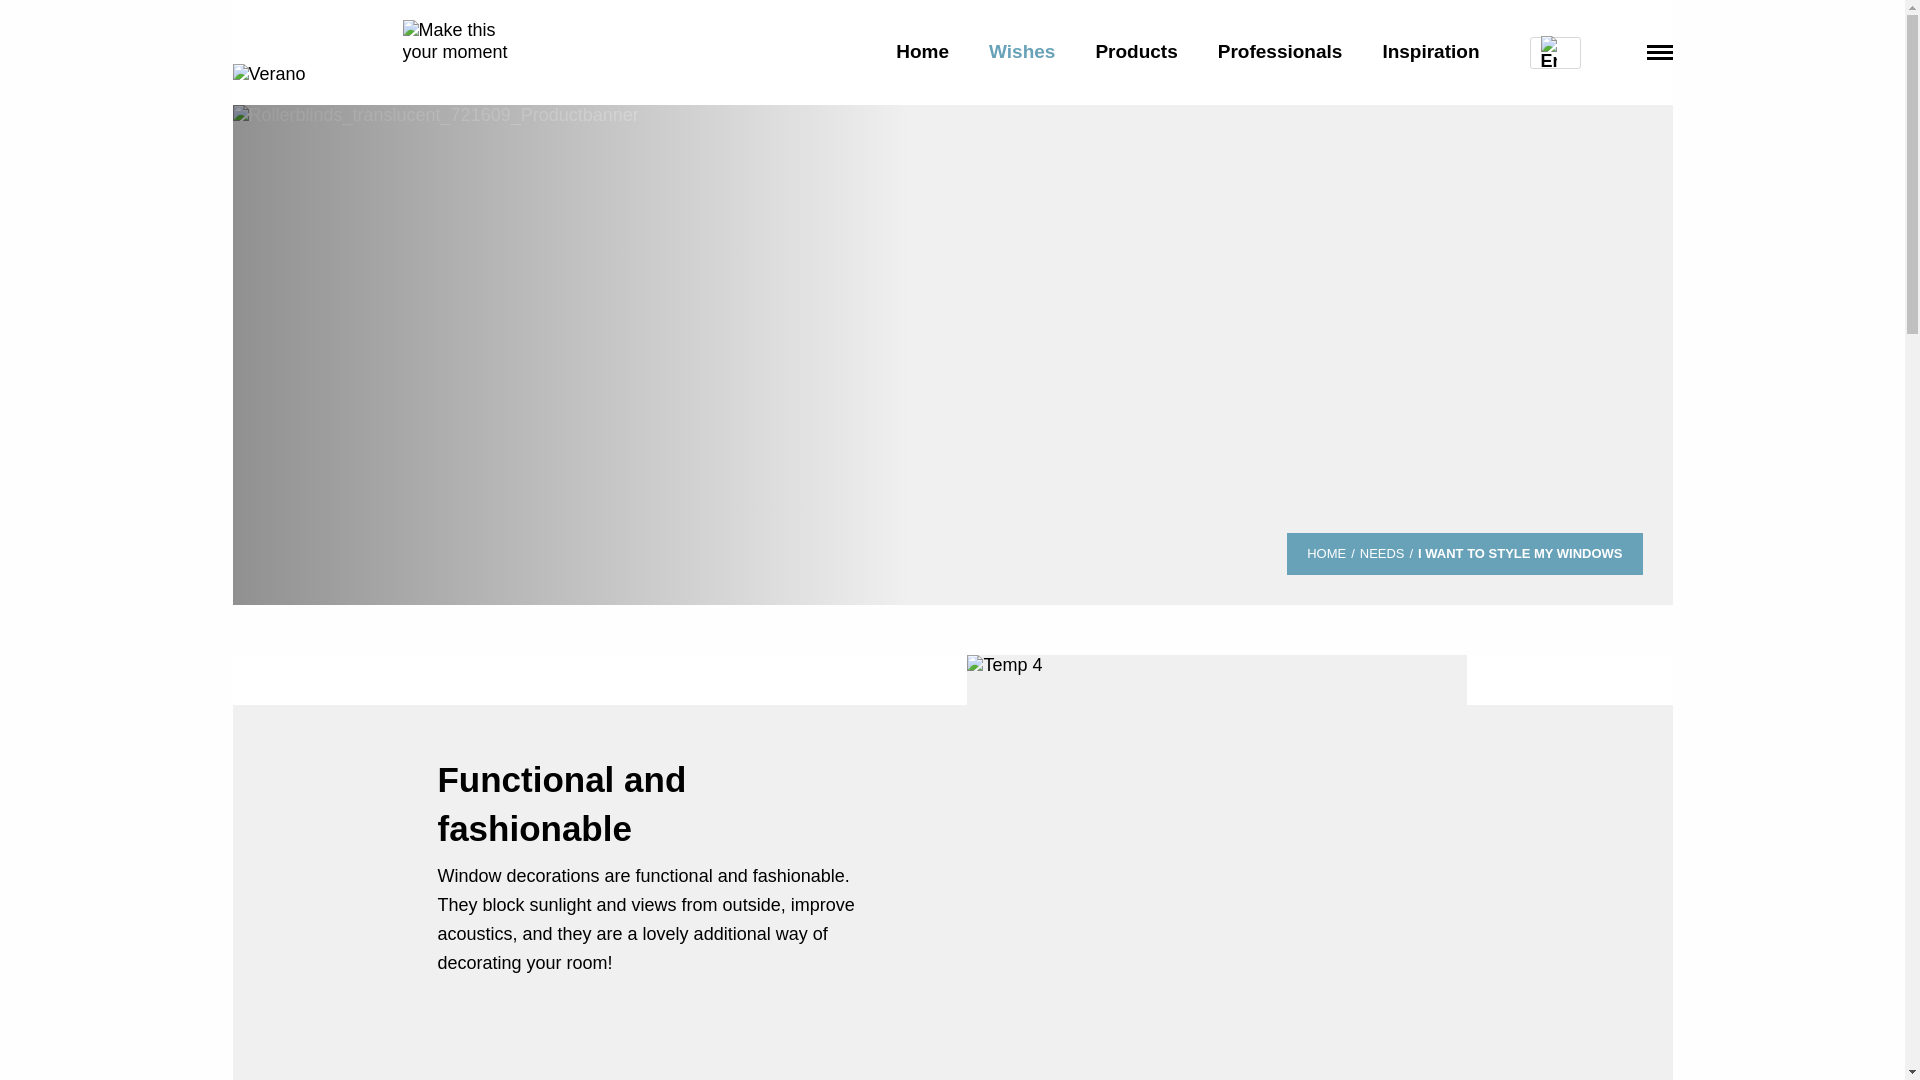  Describe the element at coordinates (380, 52) in the screenshot. I see `English` at that location.